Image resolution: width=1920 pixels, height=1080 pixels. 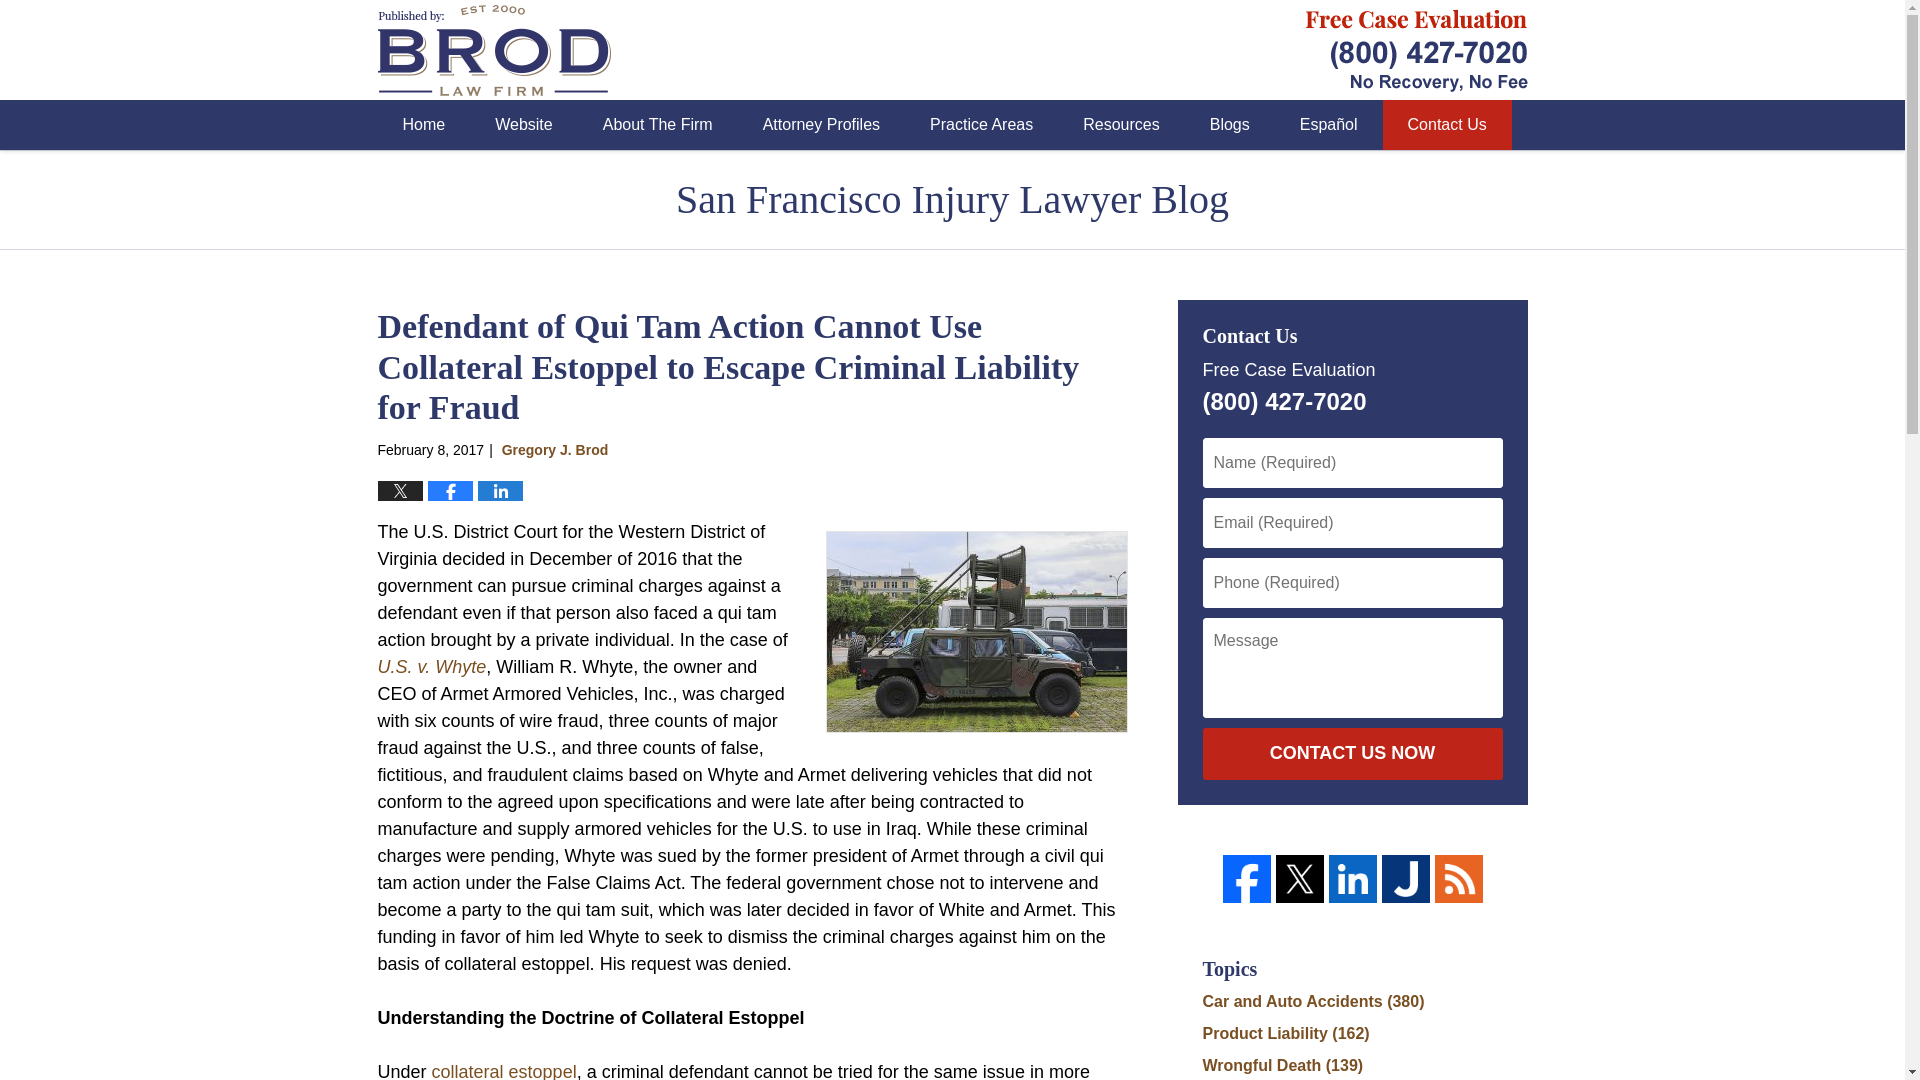 I want to click on Home, so click(x=424, y=125).